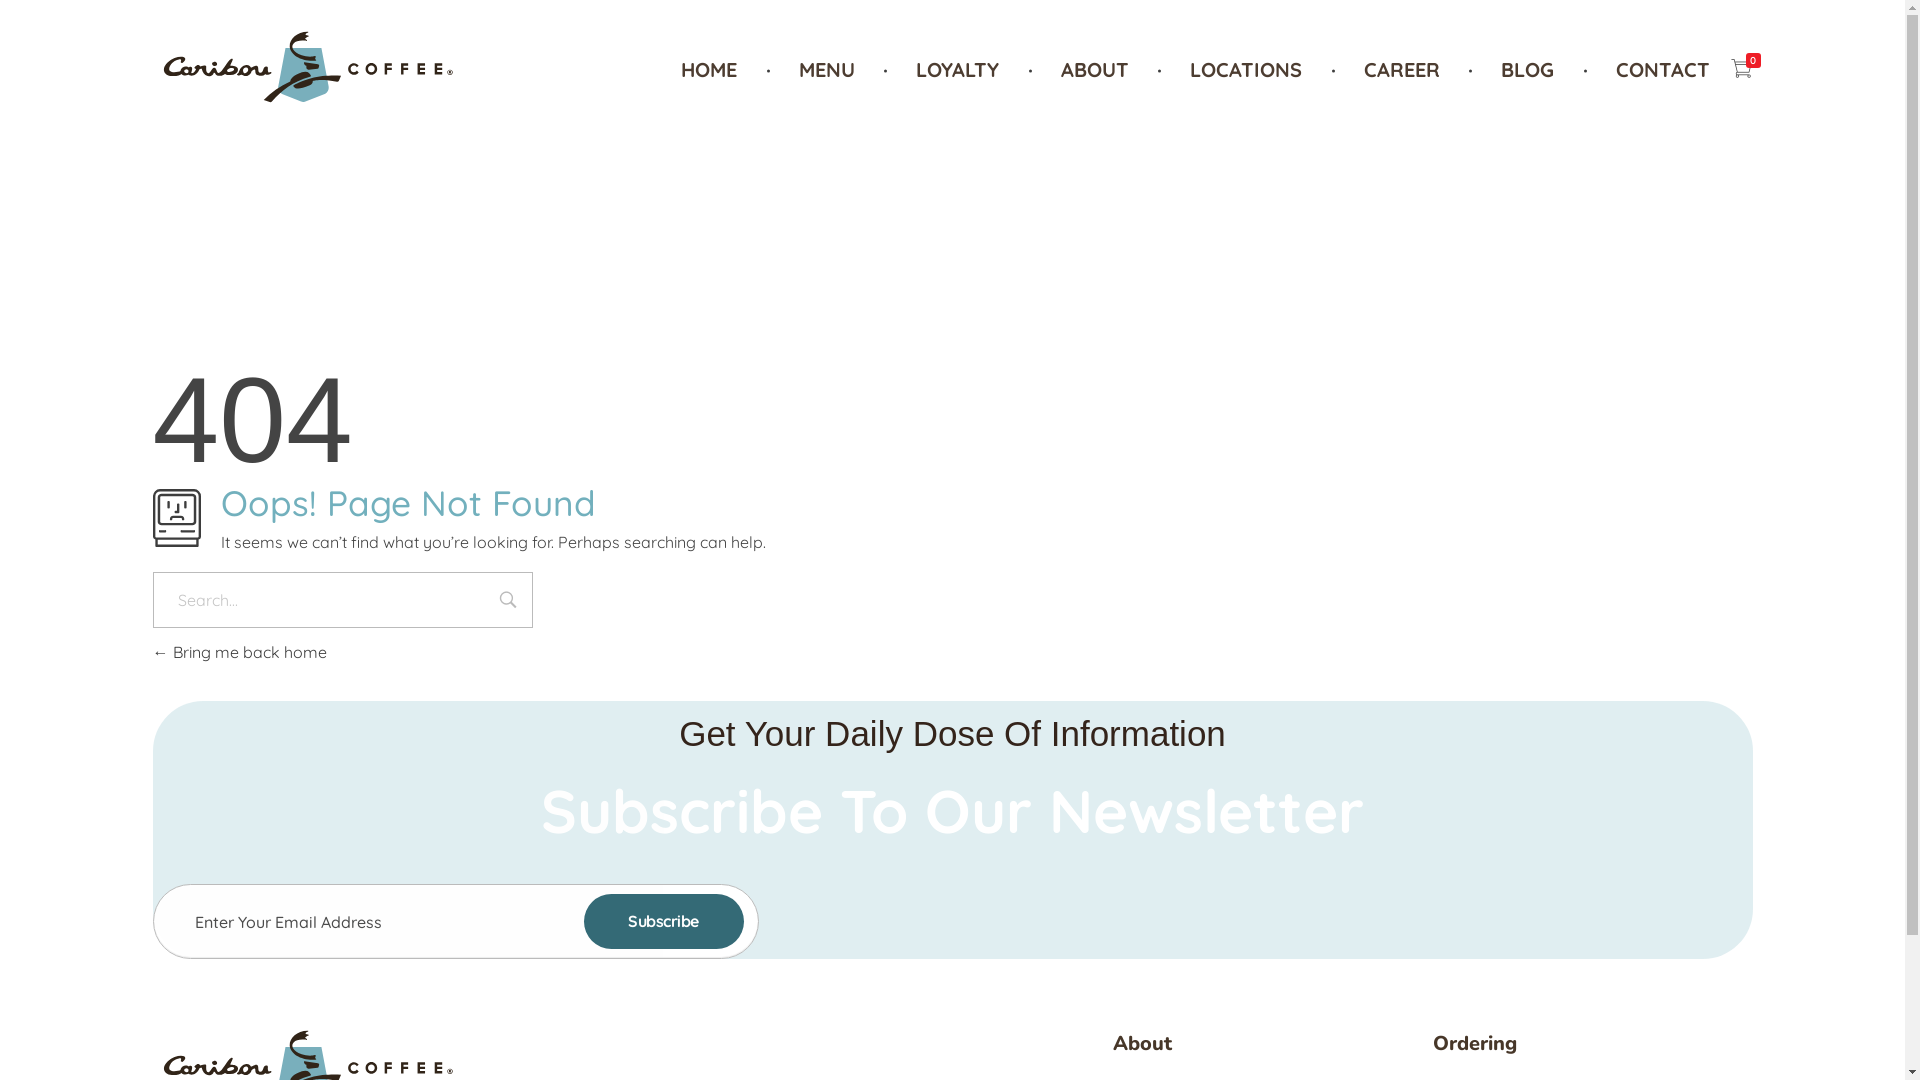 The image size is (1920, 1080). What do you see at coordinates (831, 70) in the screenshot?
I see `MENU` at bounding box center [831, 70].